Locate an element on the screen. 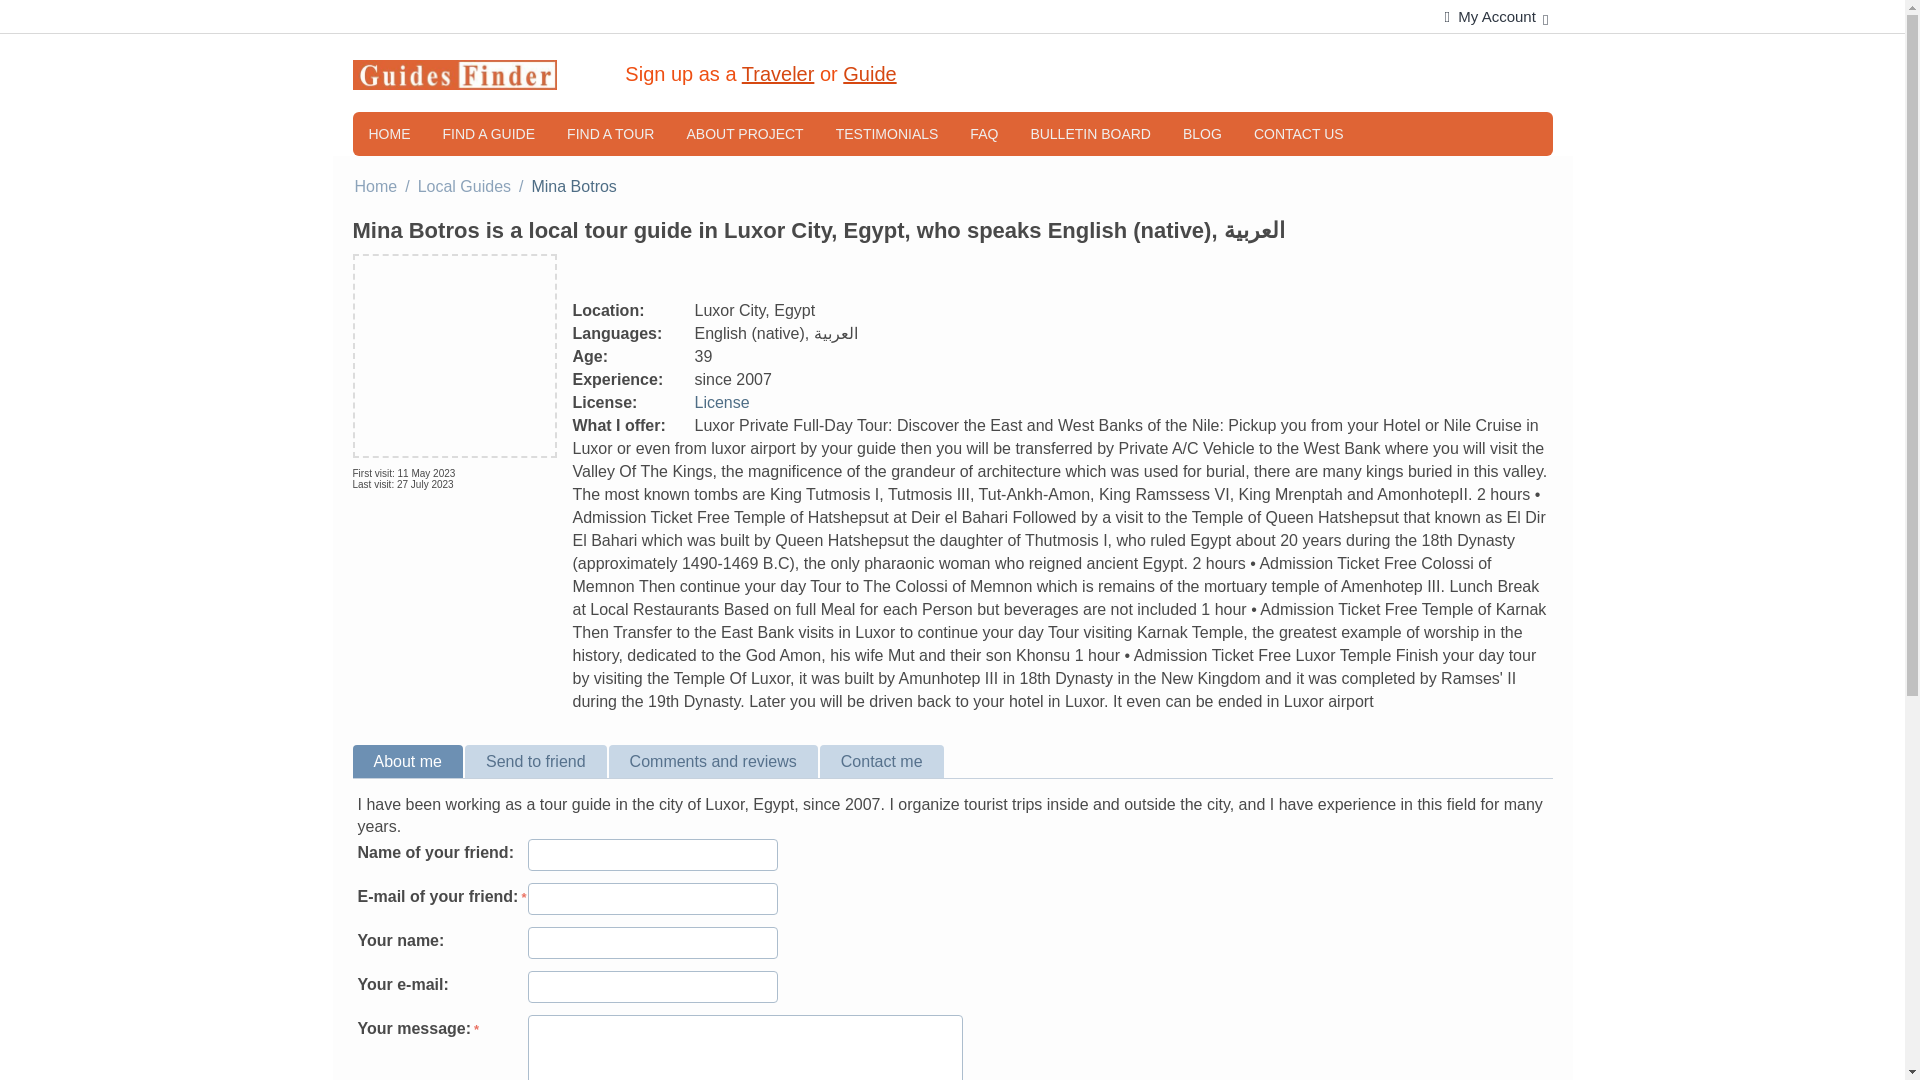 This screenshot has height=1080, width=1920. ABOUT PROJECT is located at coordinates (744, 134).